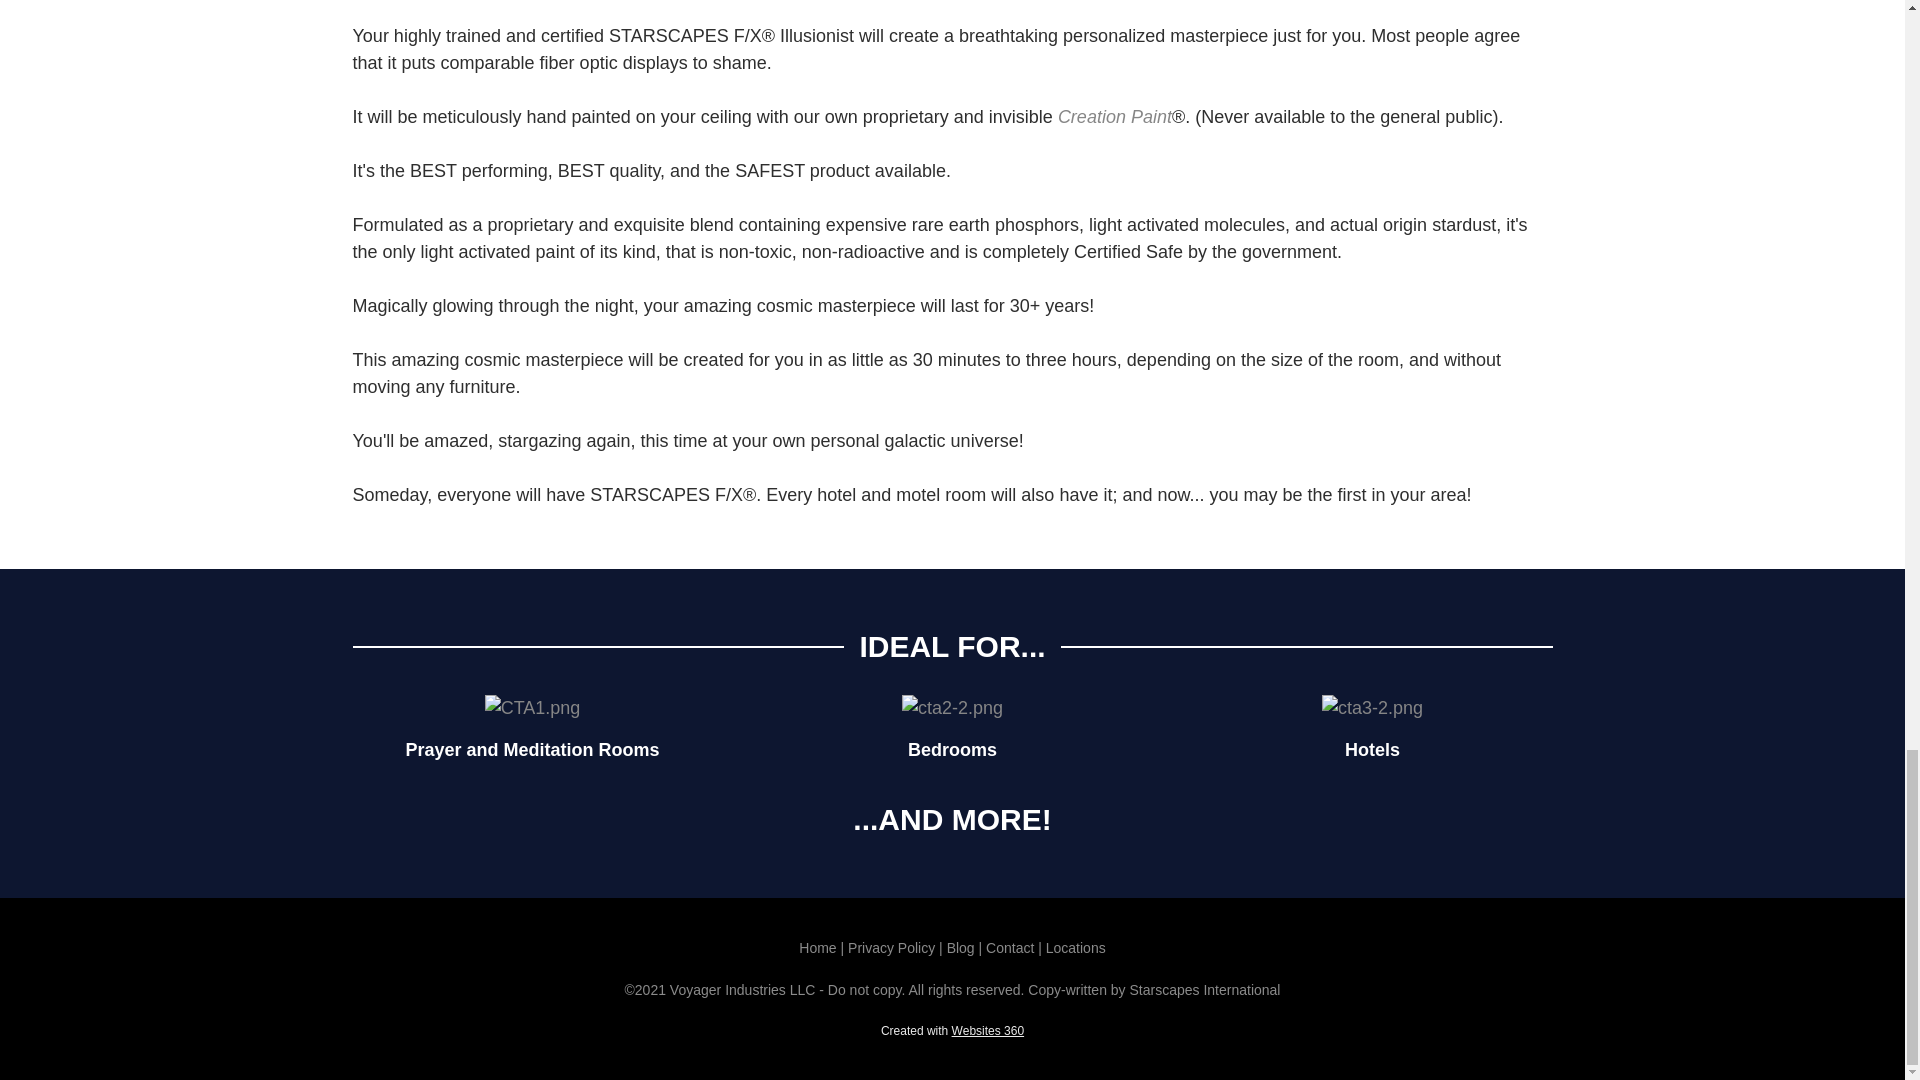 This screenshot has width=1920, height=1080. Describe the element at coordinates (819, 947) in the screenshot. I see `Home` at that location.